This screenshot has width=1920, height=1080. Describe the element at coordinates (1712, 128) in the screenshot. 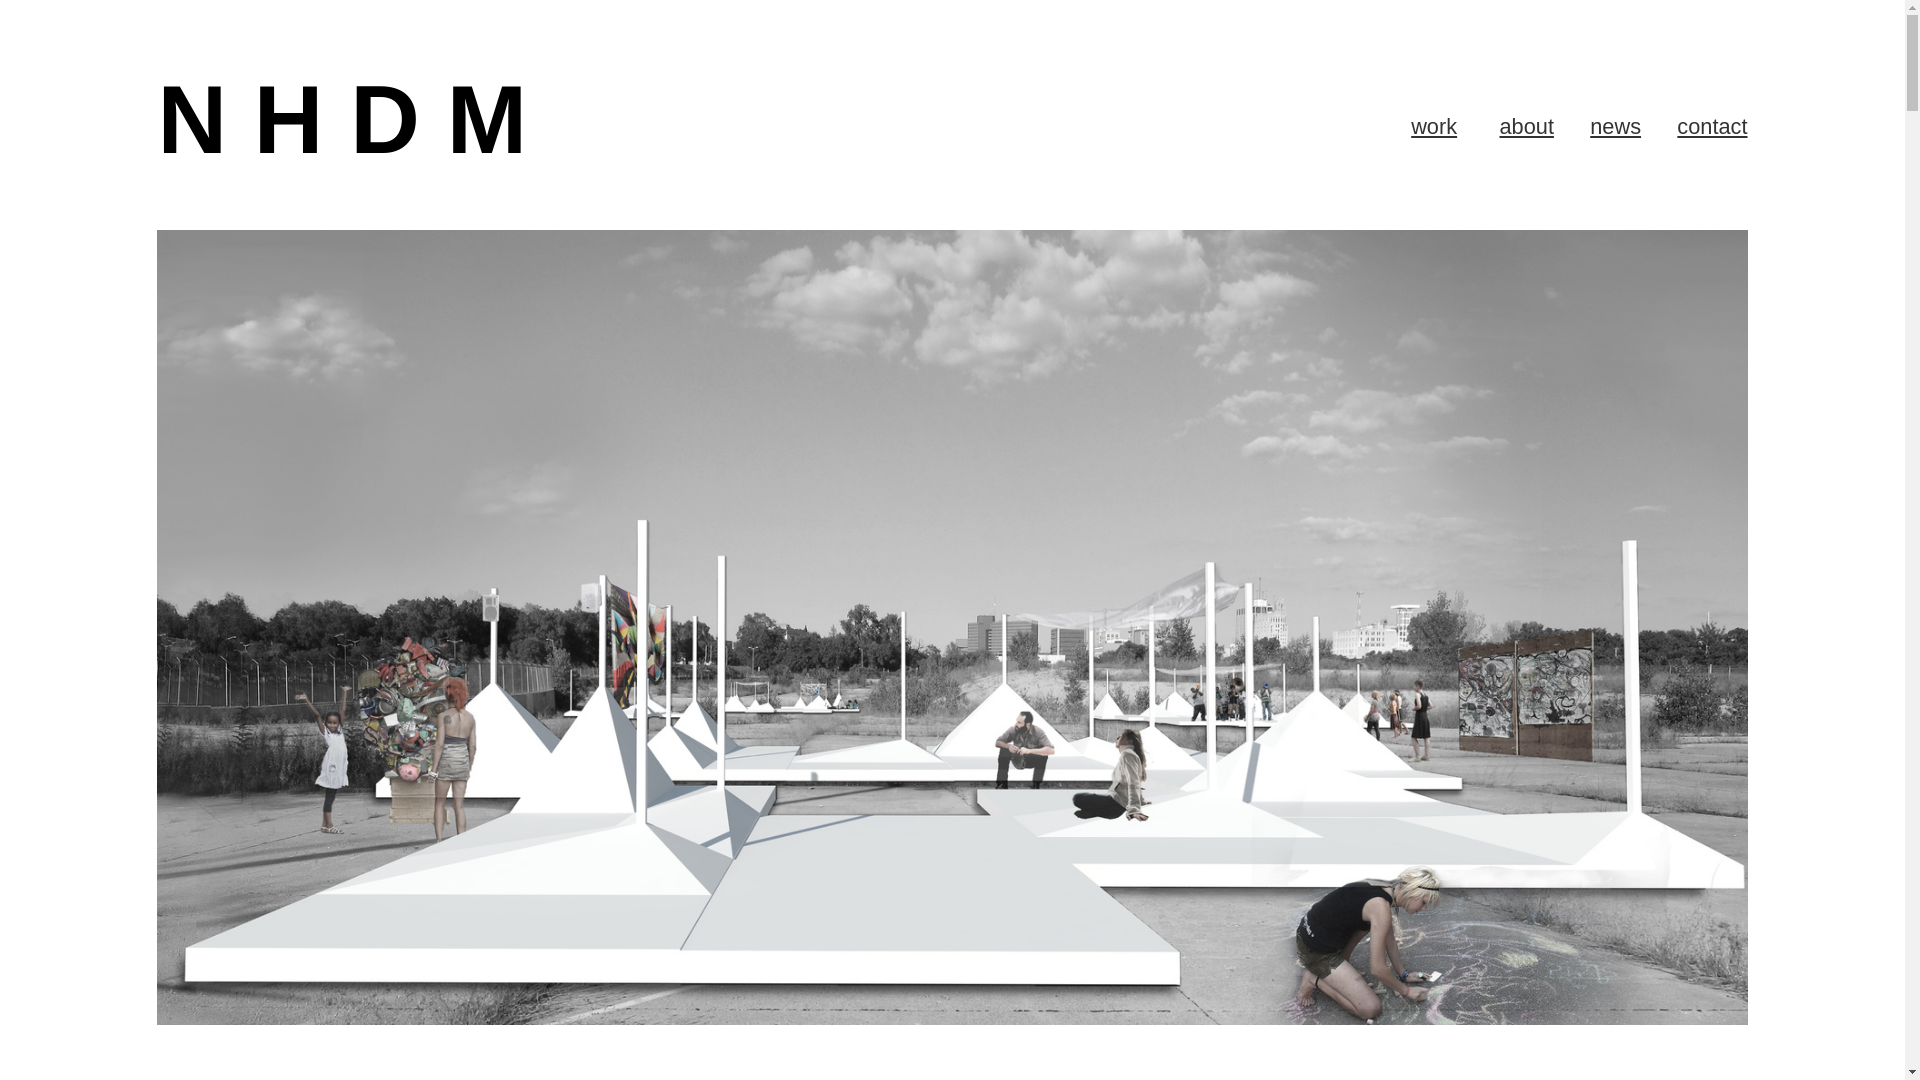

I see `contact` at that location.